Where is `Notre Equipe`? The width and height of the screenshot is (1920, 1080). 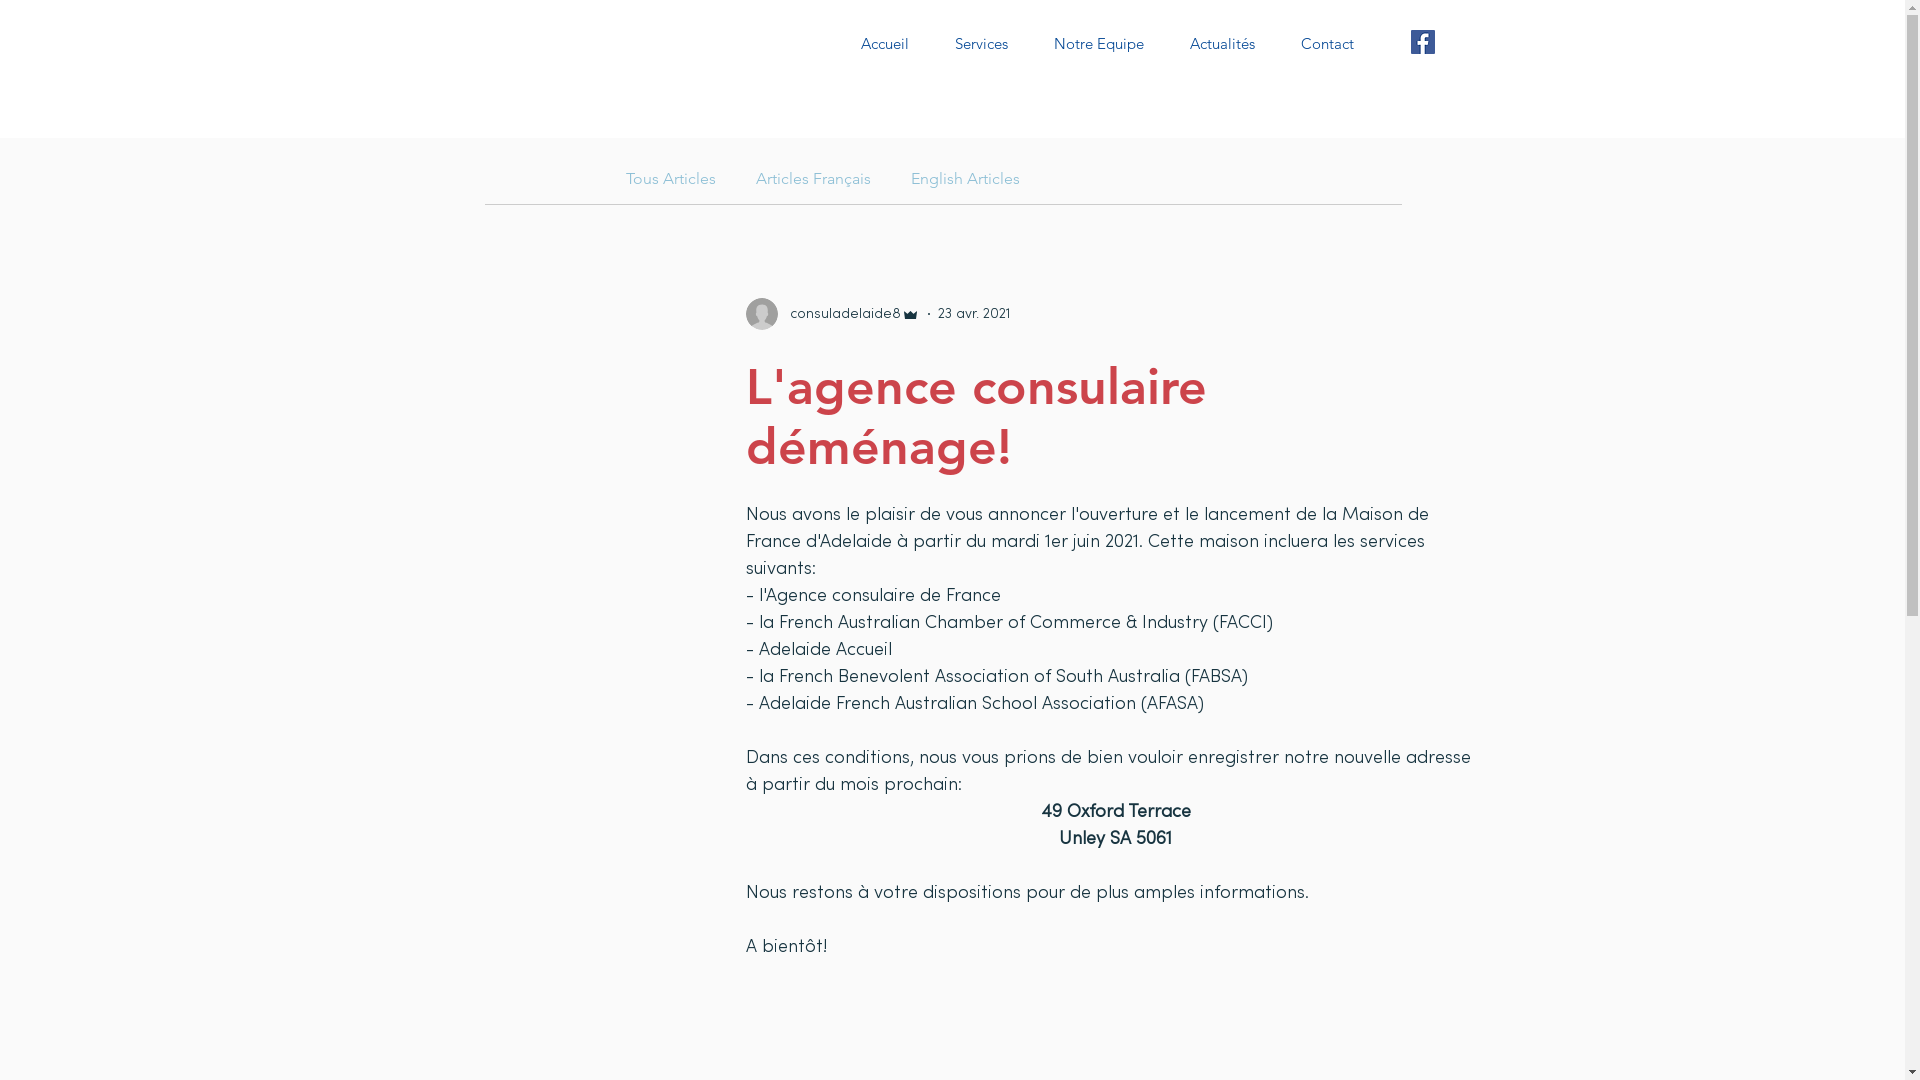
Notre Equipe is located at coordinates (1098, 44).